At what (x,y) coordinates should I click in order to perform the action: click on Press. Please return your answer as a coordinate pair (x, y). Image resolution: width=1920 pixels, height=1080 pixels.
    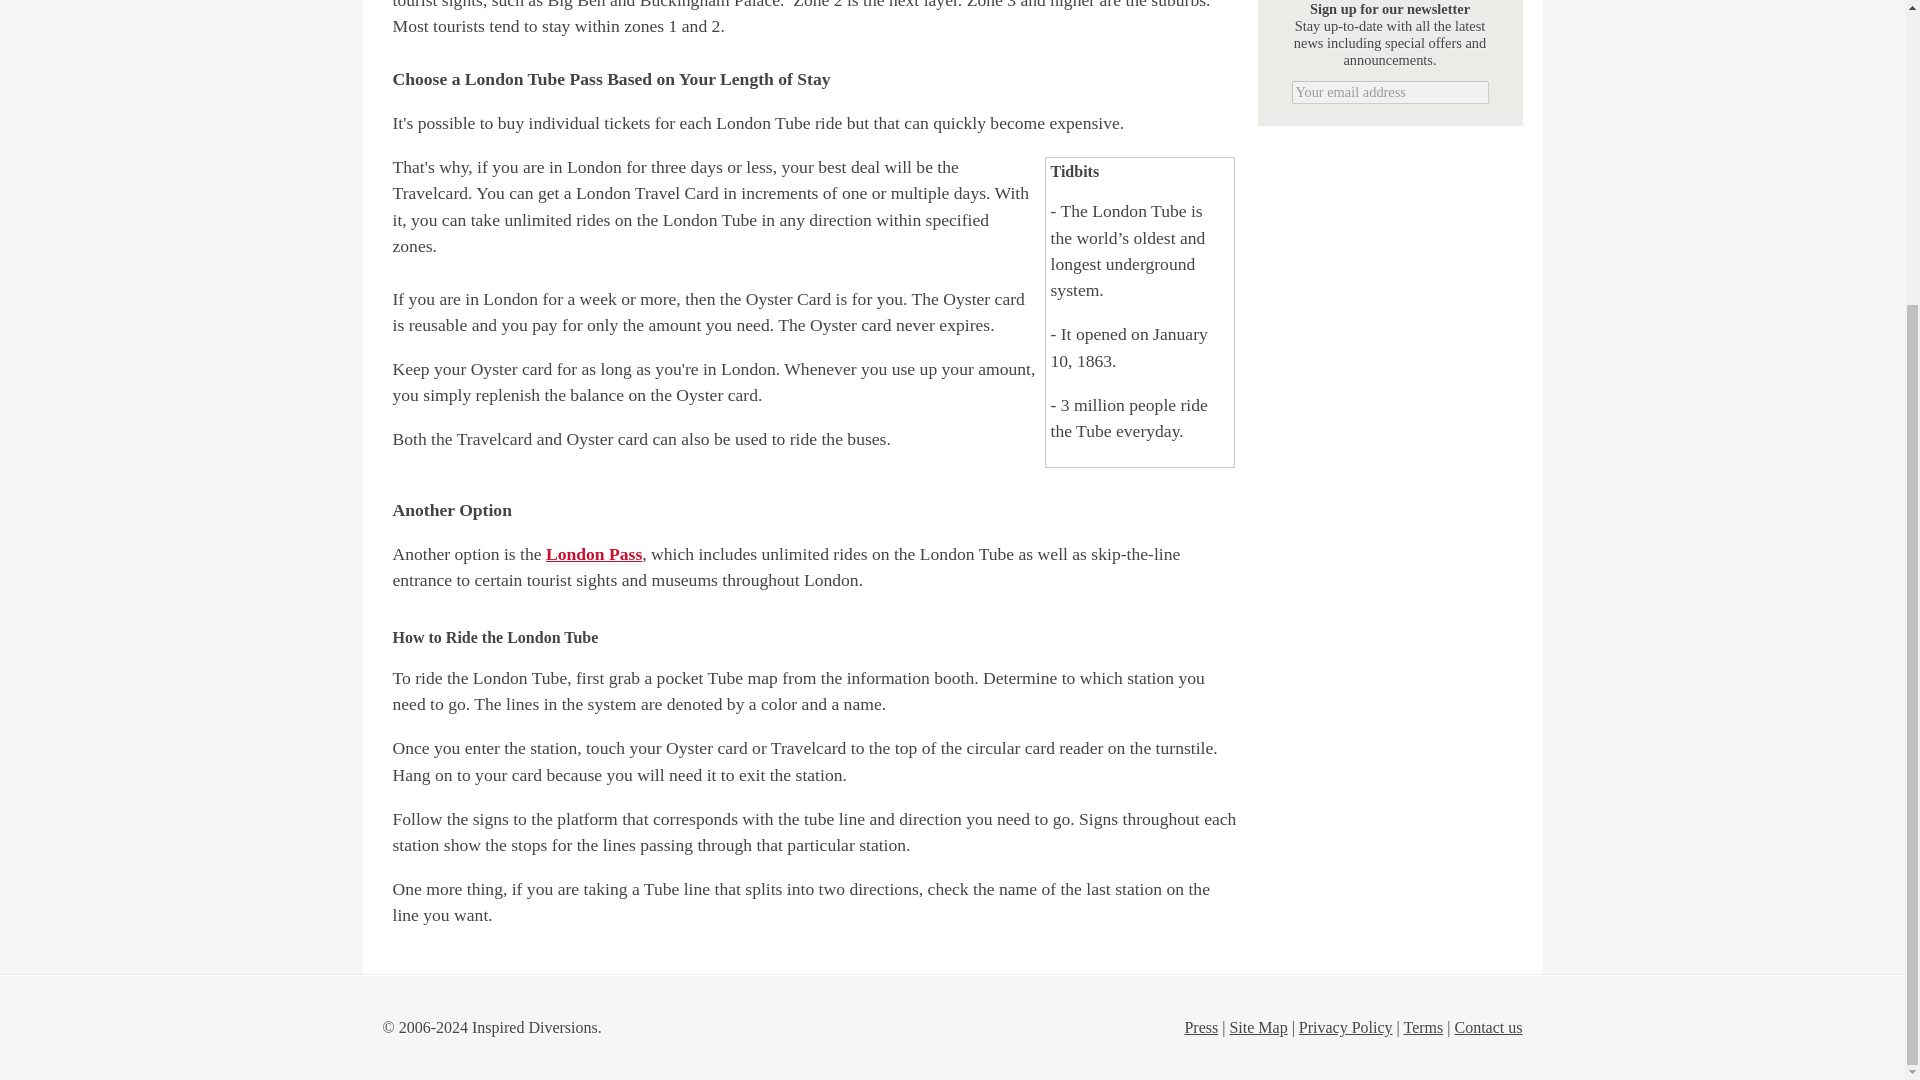
    Looking at the image, I should click on (1200, 1028).